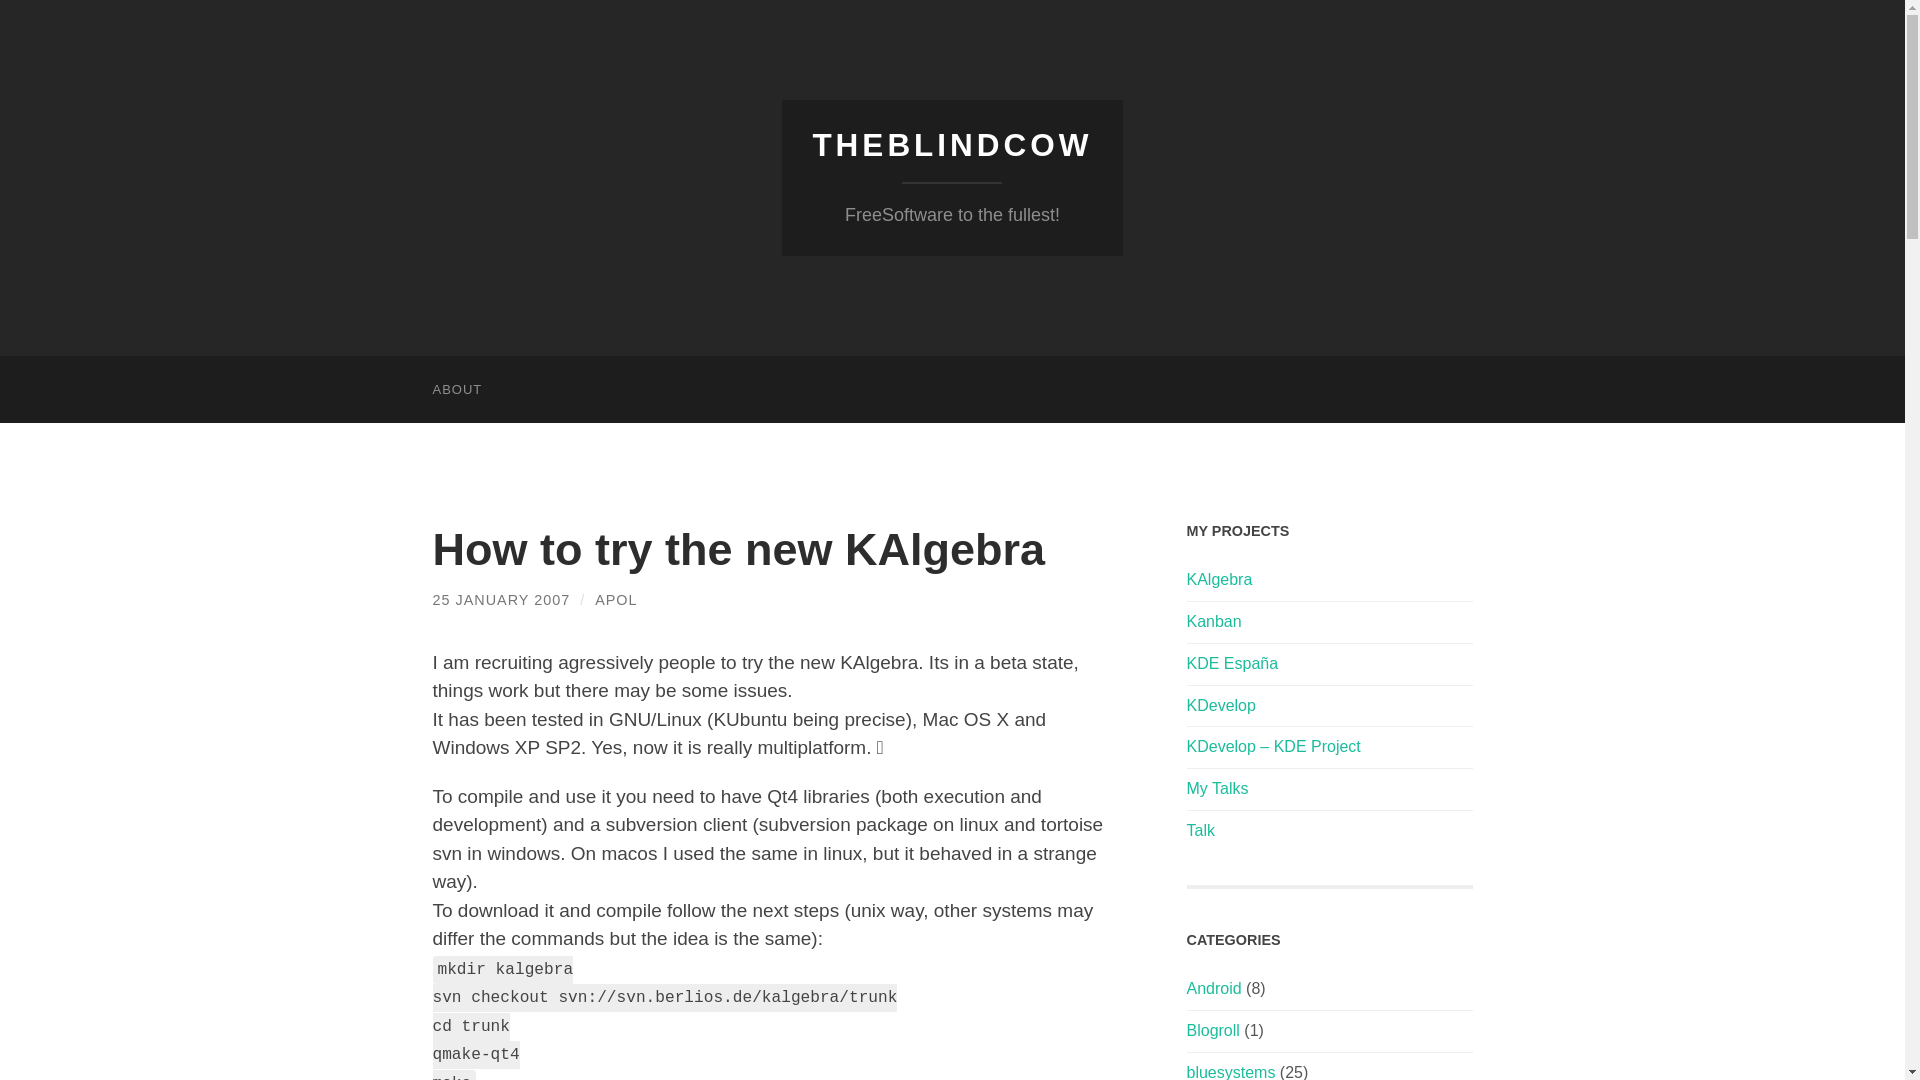  Describe the element at coordinates (616, 600) in the screenshot. I see `APOL` at that location.